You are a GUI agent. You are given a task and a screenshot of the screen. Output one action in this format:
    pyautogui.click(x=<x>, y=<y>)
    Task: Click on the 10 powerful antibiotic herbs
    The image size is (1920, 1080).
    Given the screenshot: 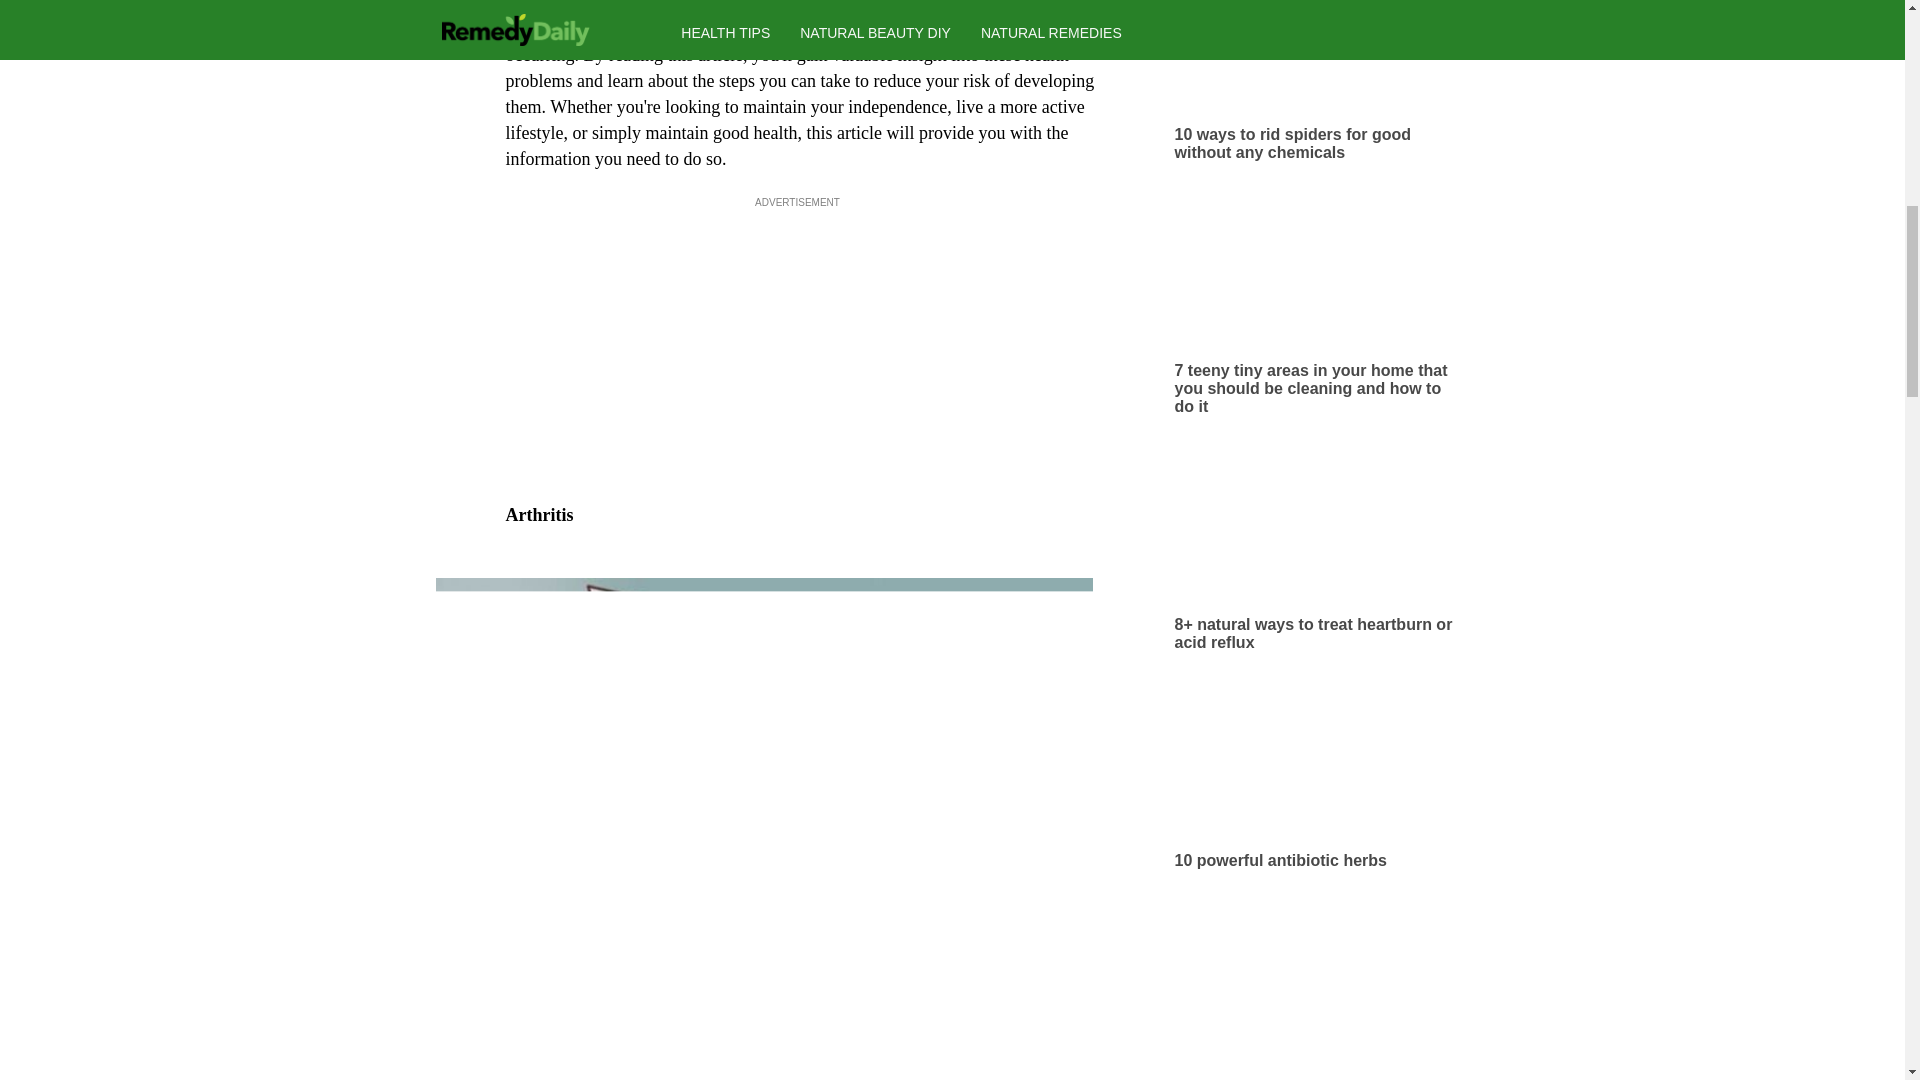 What is the action you would take?
    pyautogui.click(x=1320, y=781)
    